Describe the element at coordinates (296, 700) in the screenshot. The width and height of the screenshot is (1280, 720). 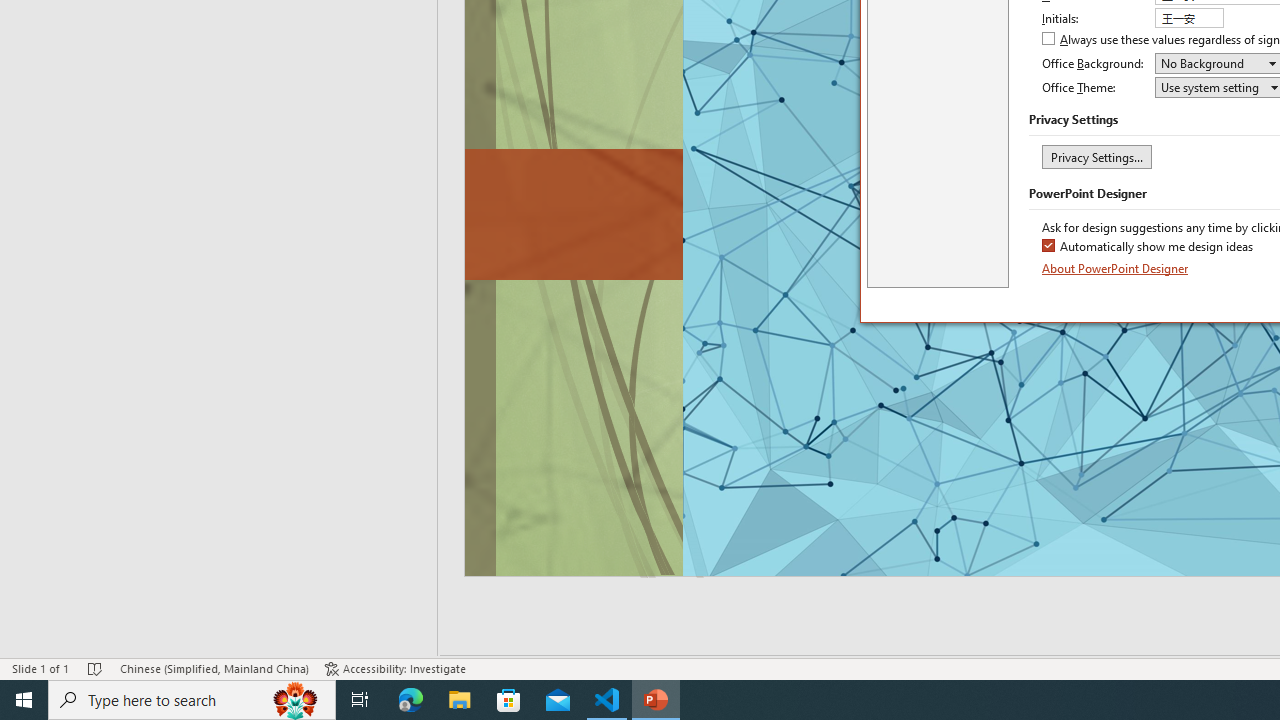
I see `Search highlights icon opens search home window` at that location.